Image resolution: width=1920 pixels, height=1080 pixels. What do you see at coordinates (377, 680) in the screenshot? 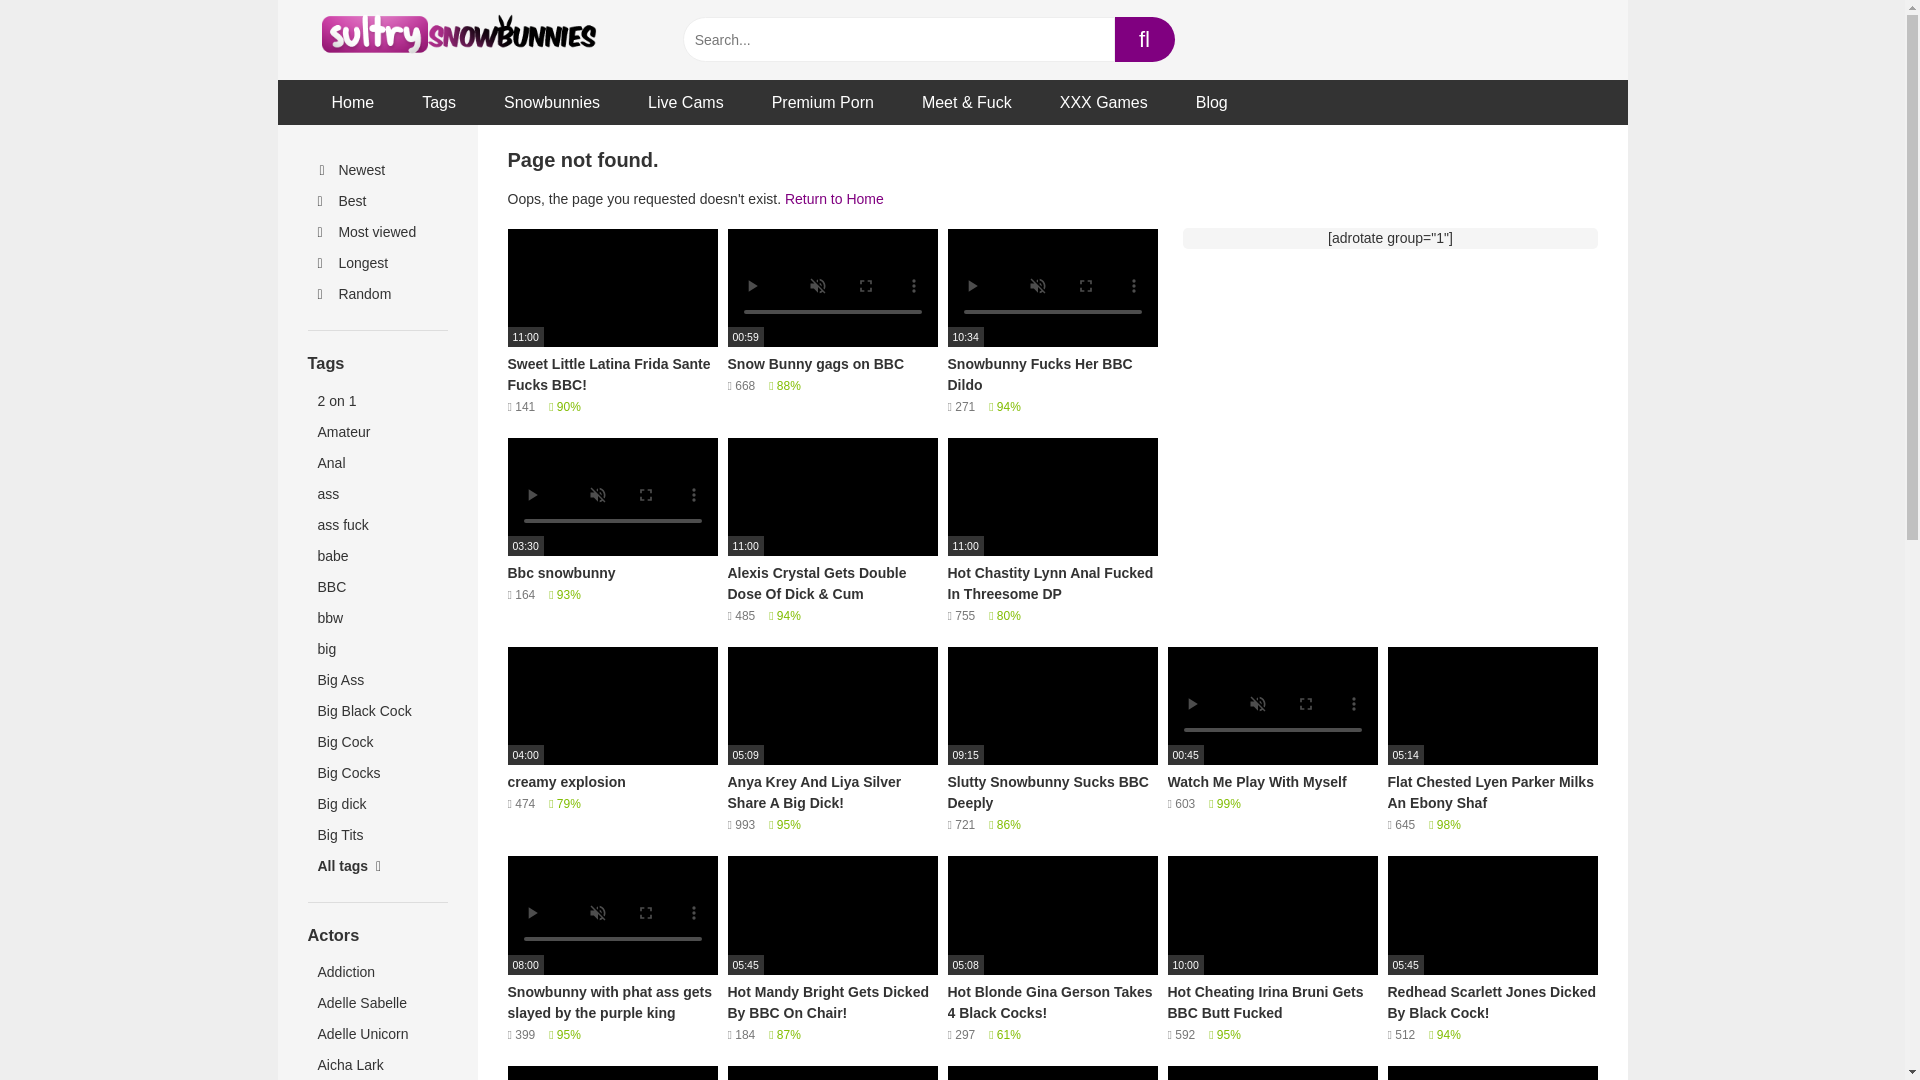
I see `Big Ass` at bounding box center [377, 680].